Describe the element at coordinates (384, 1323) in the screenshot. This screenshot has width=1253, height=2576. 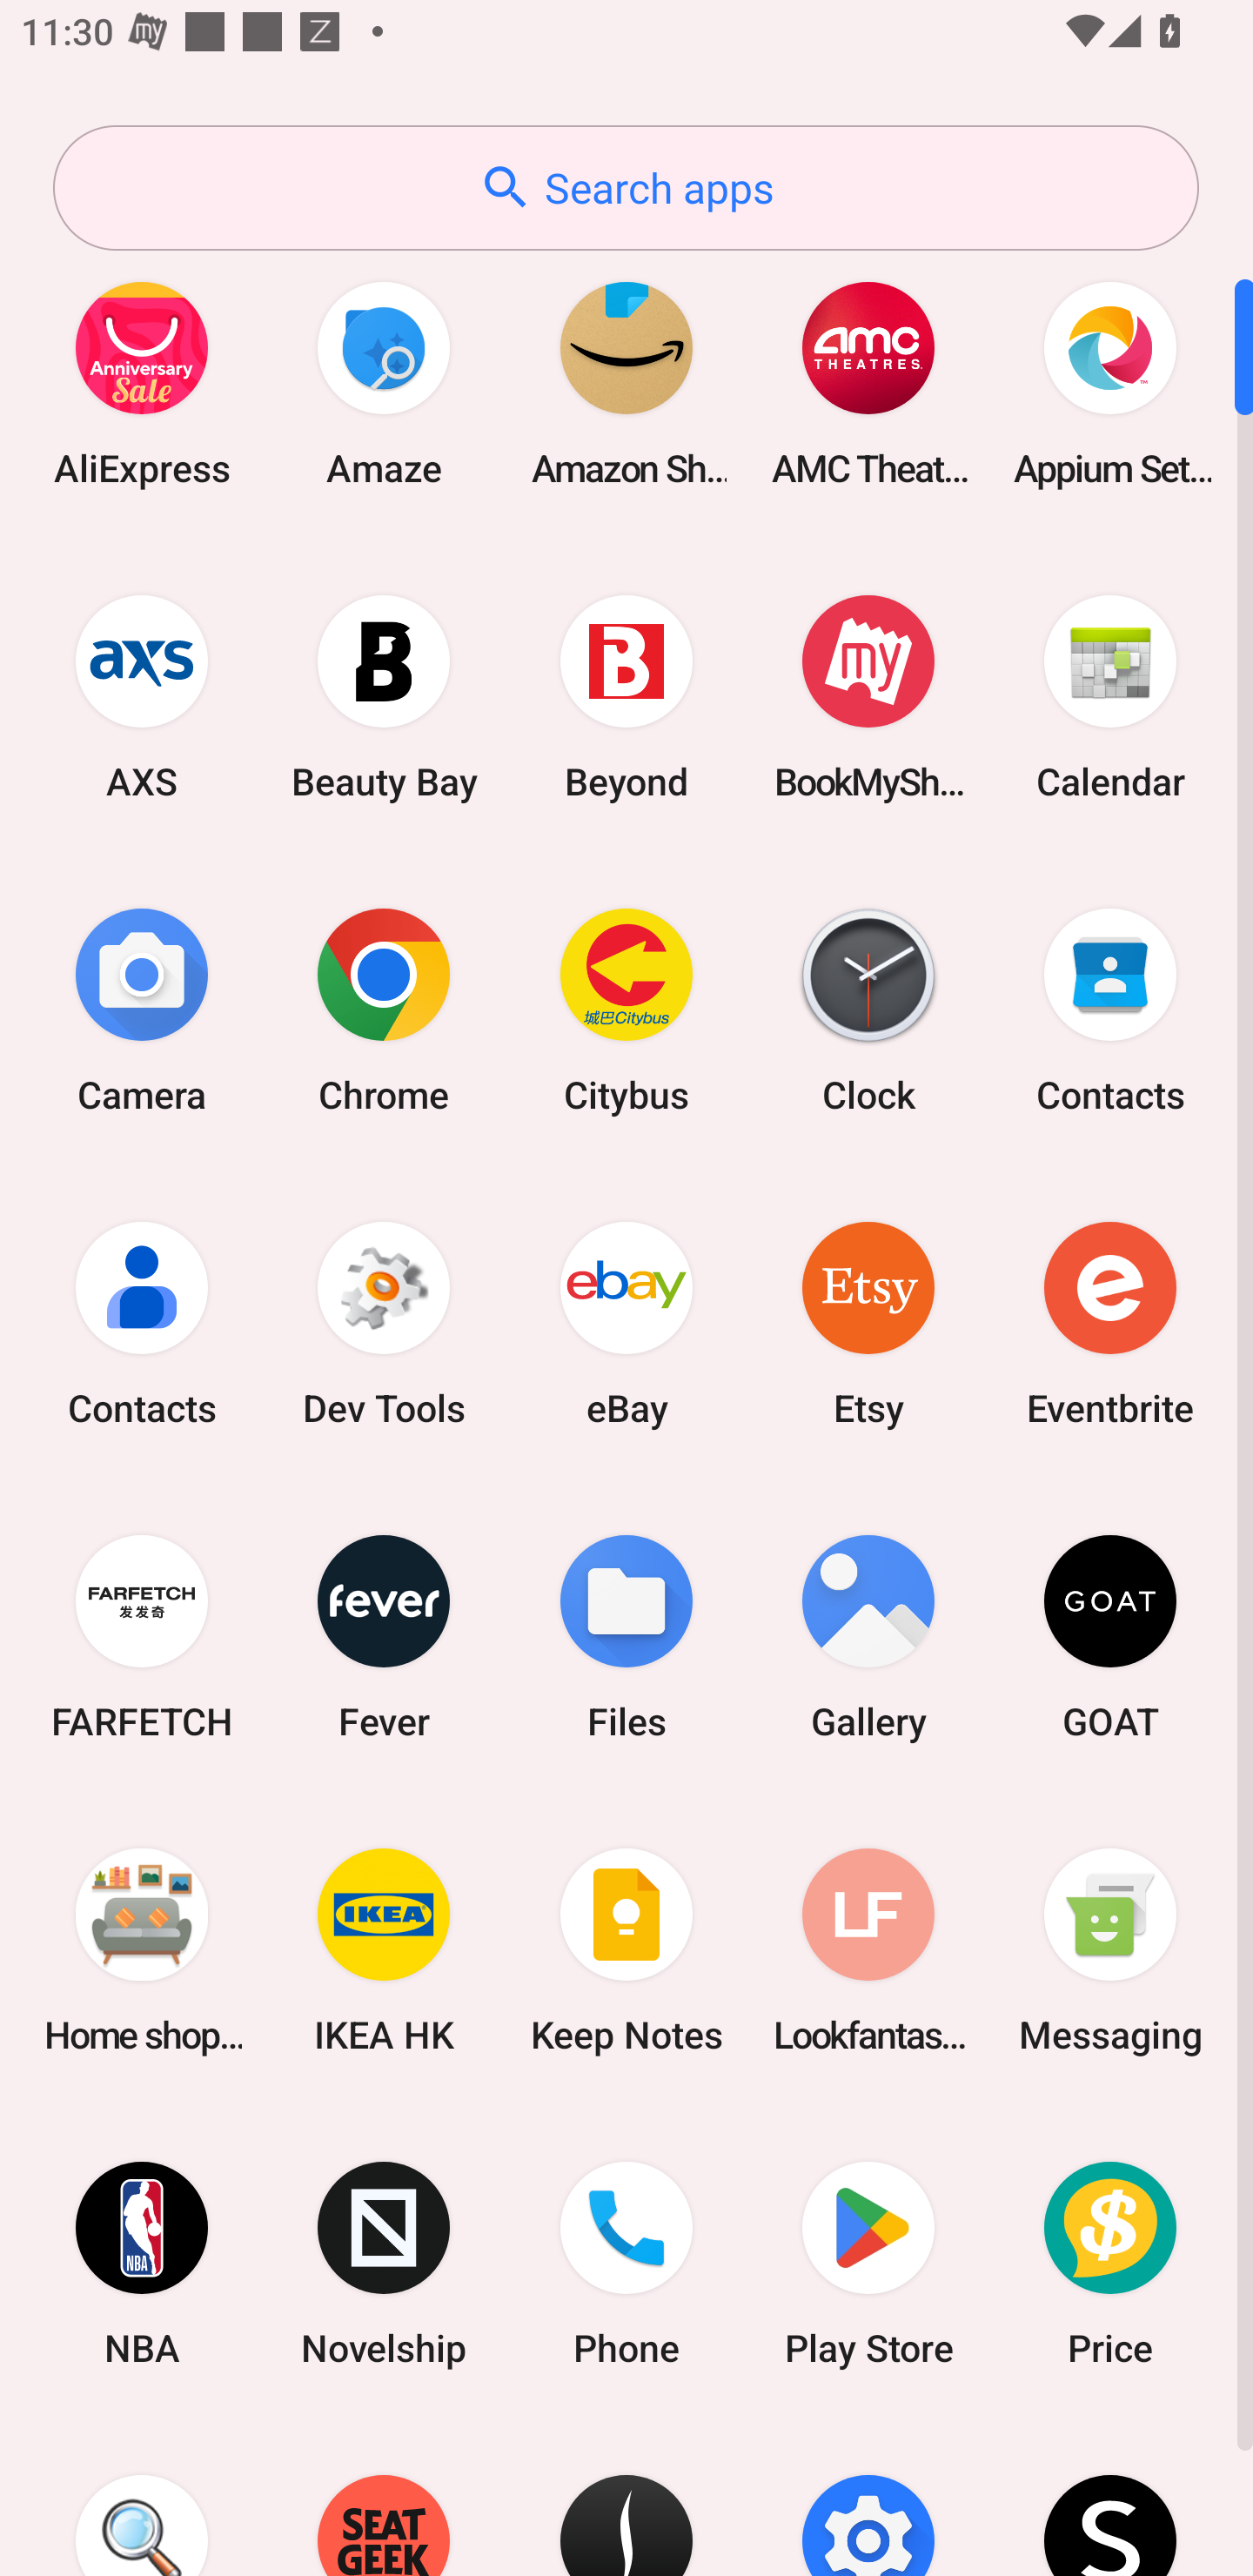
I see `Dev Tools` at that location.